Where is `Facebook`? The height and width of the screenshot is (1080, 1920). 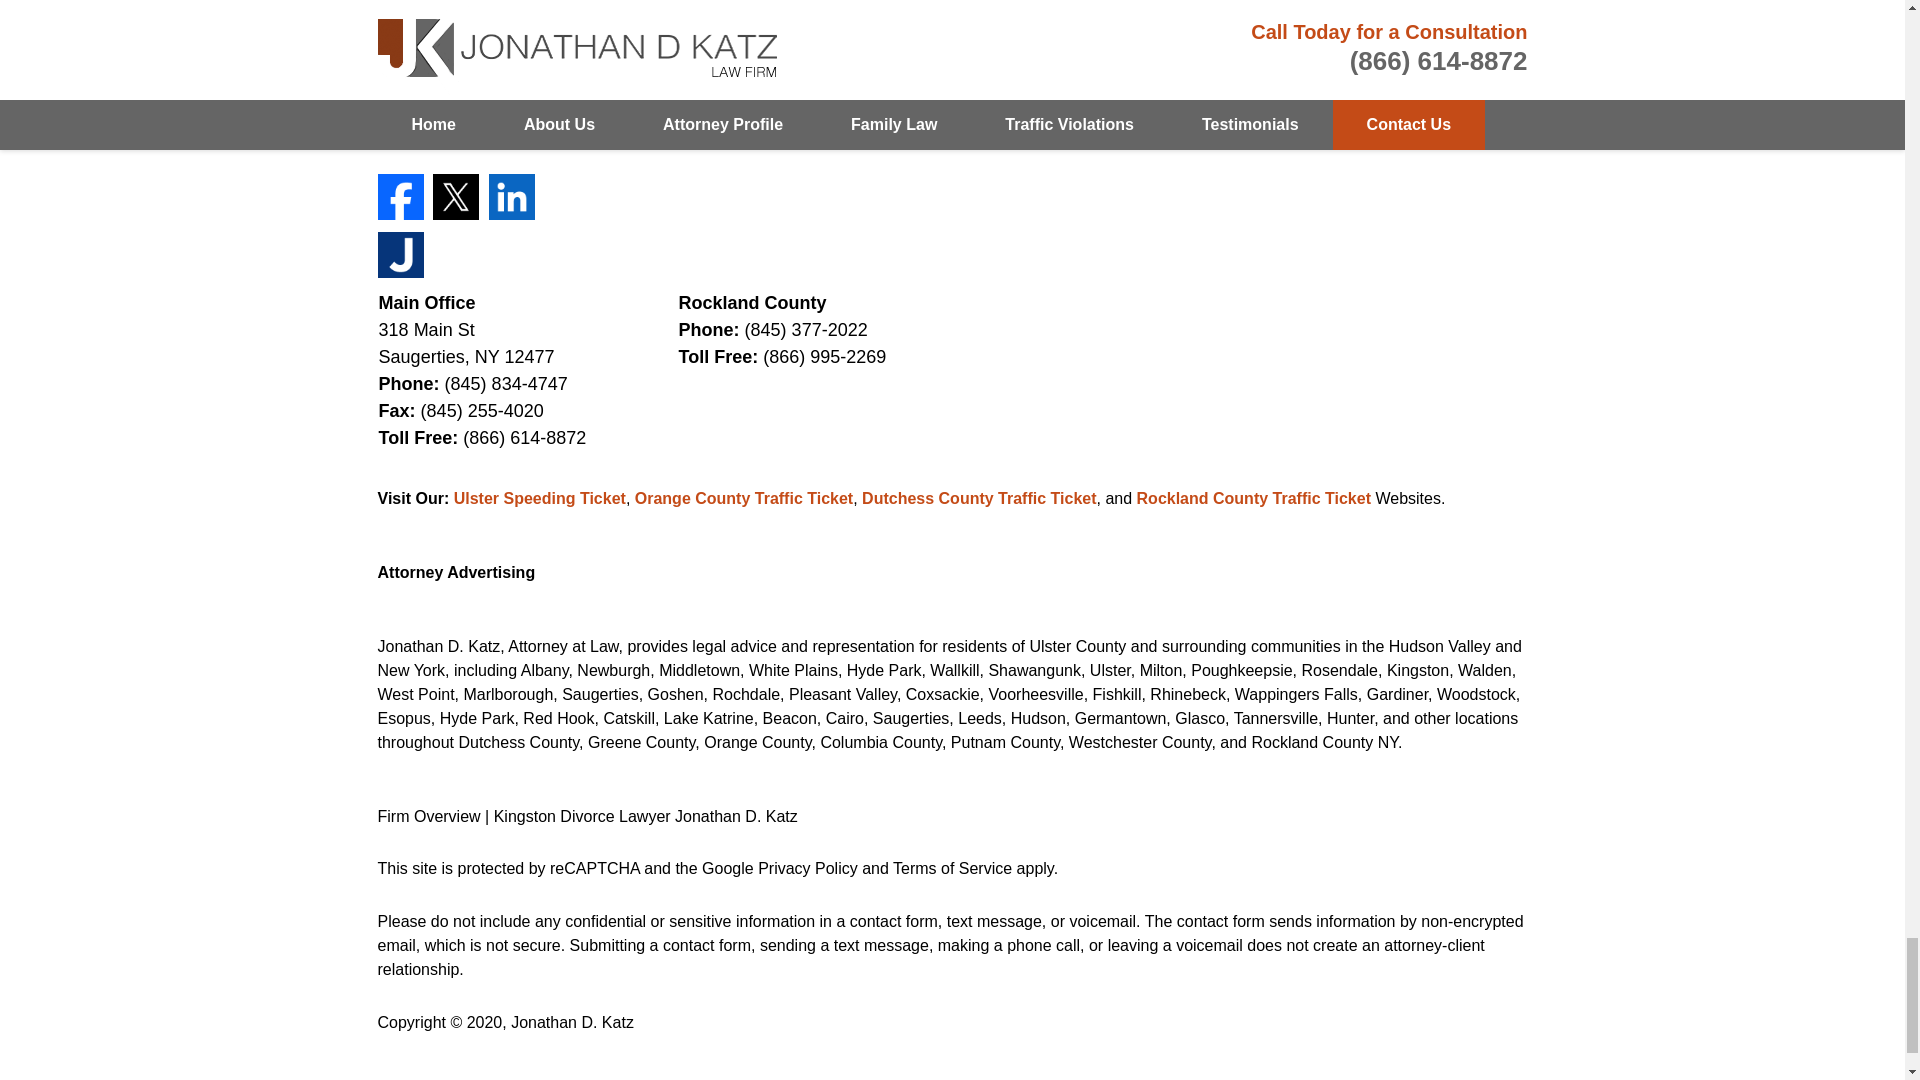 Facebook is located at coordinates (401, 196).